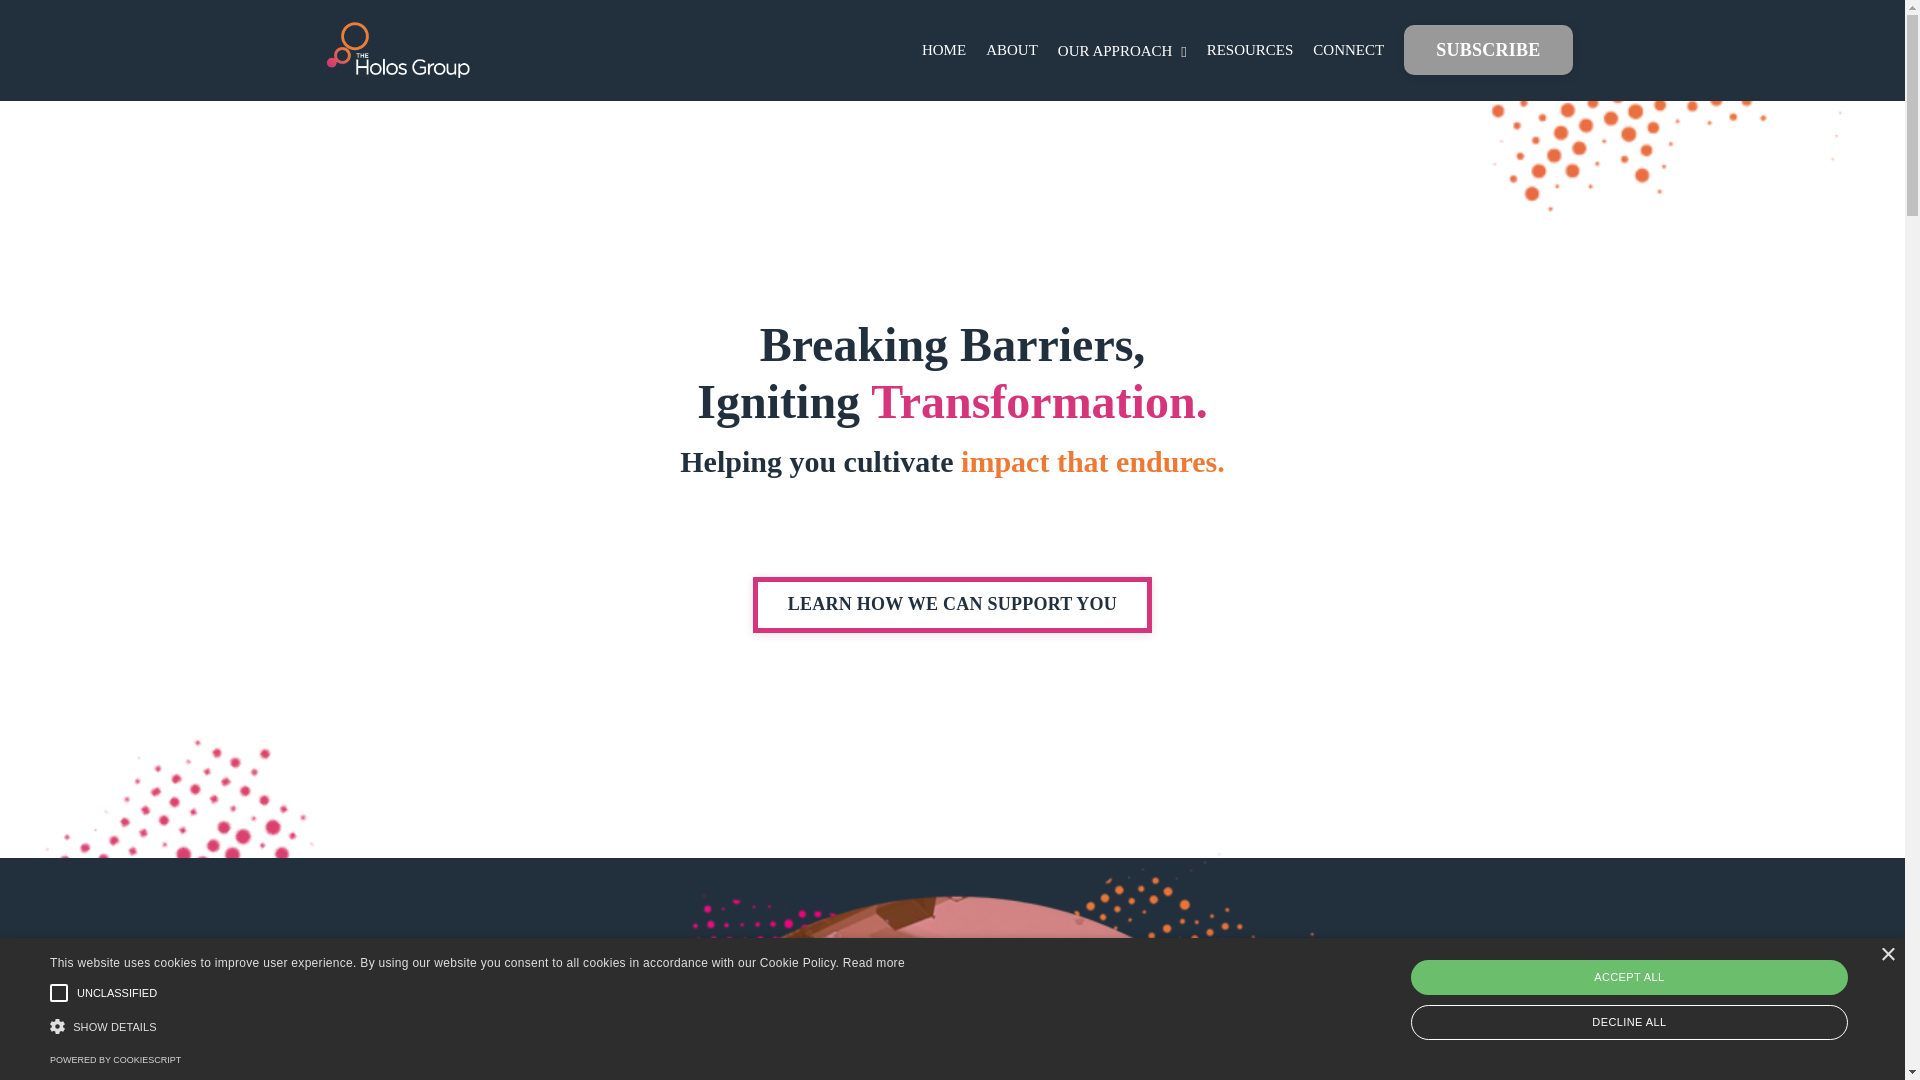 The width and height of the screenshot is (1920, 1080). What do you see at coordinates (952, 604) in the screenshot?
I see `LEARN HOW WE CAN SUPPORT YOU` at bounding box center [952, 604].